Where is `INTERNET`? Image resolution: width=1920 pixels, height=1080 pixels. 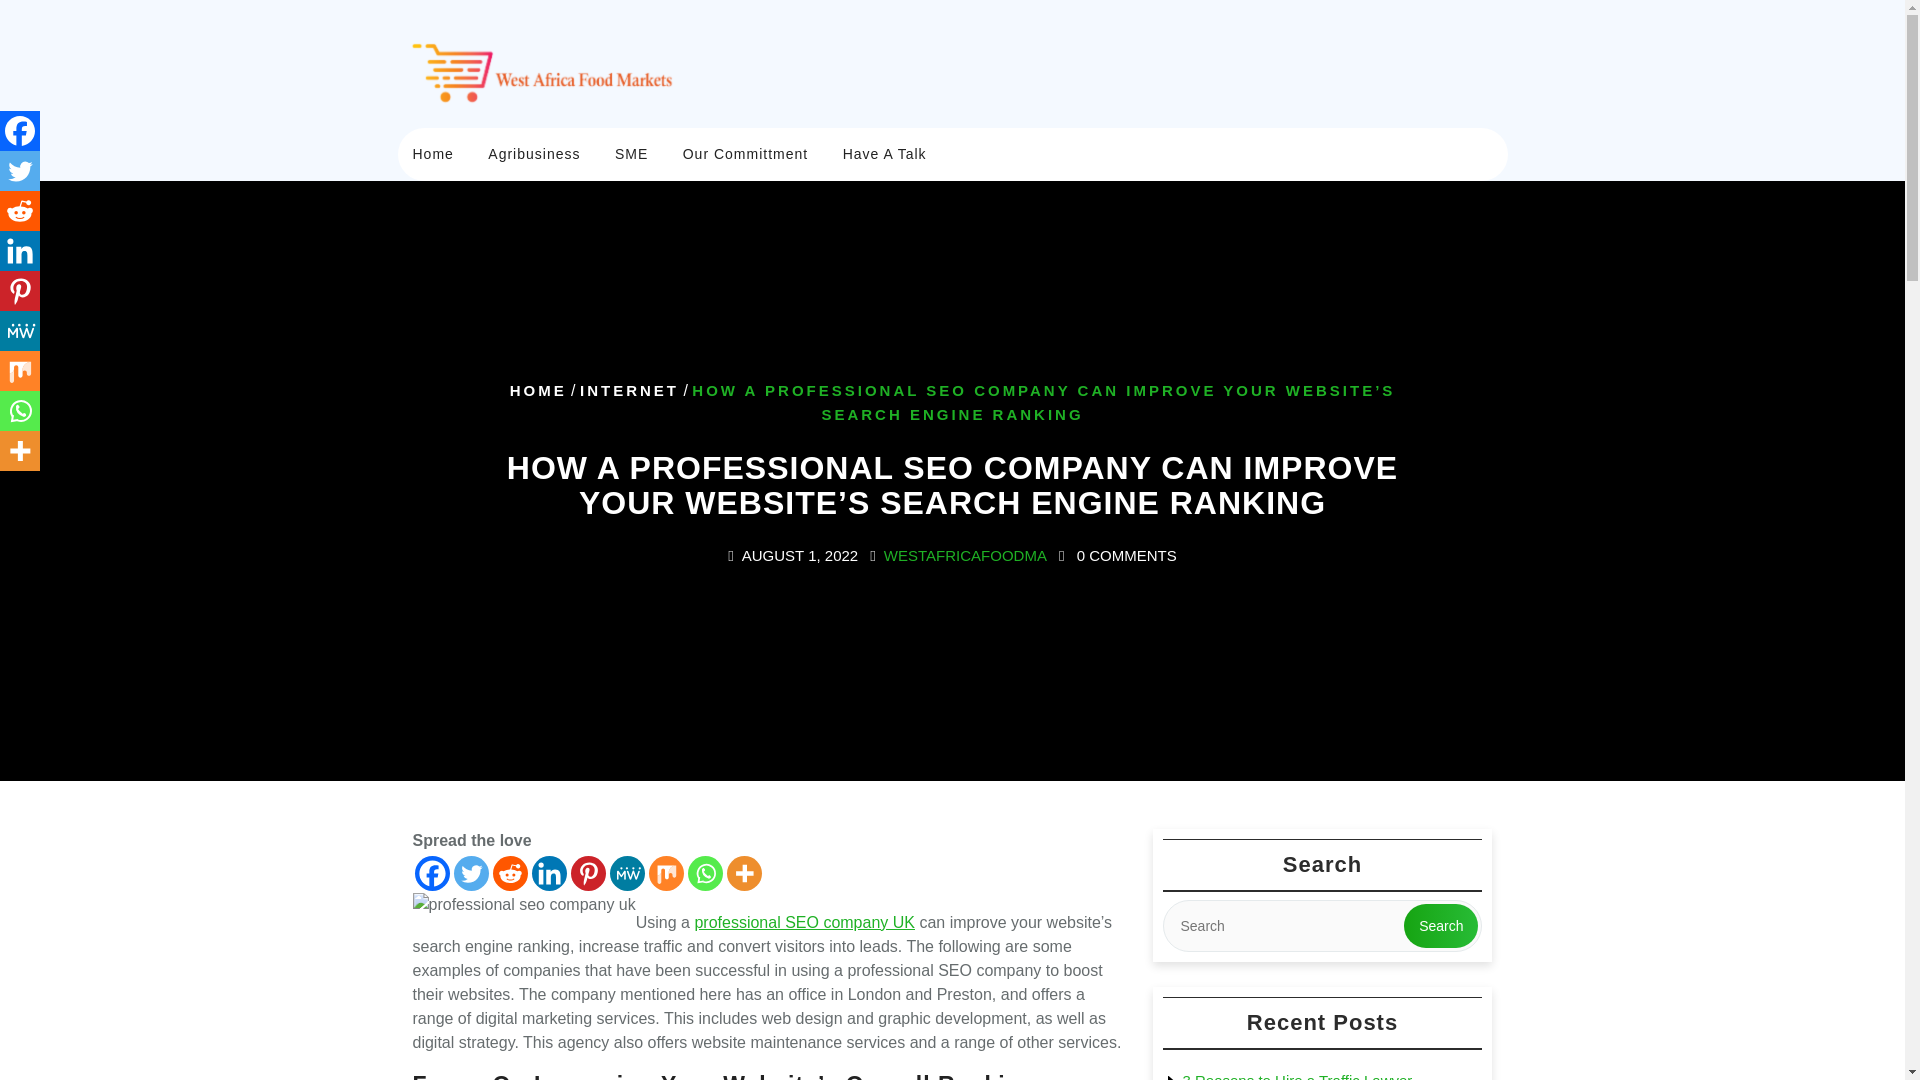 INTERNET is located at coordinates (629, 390).